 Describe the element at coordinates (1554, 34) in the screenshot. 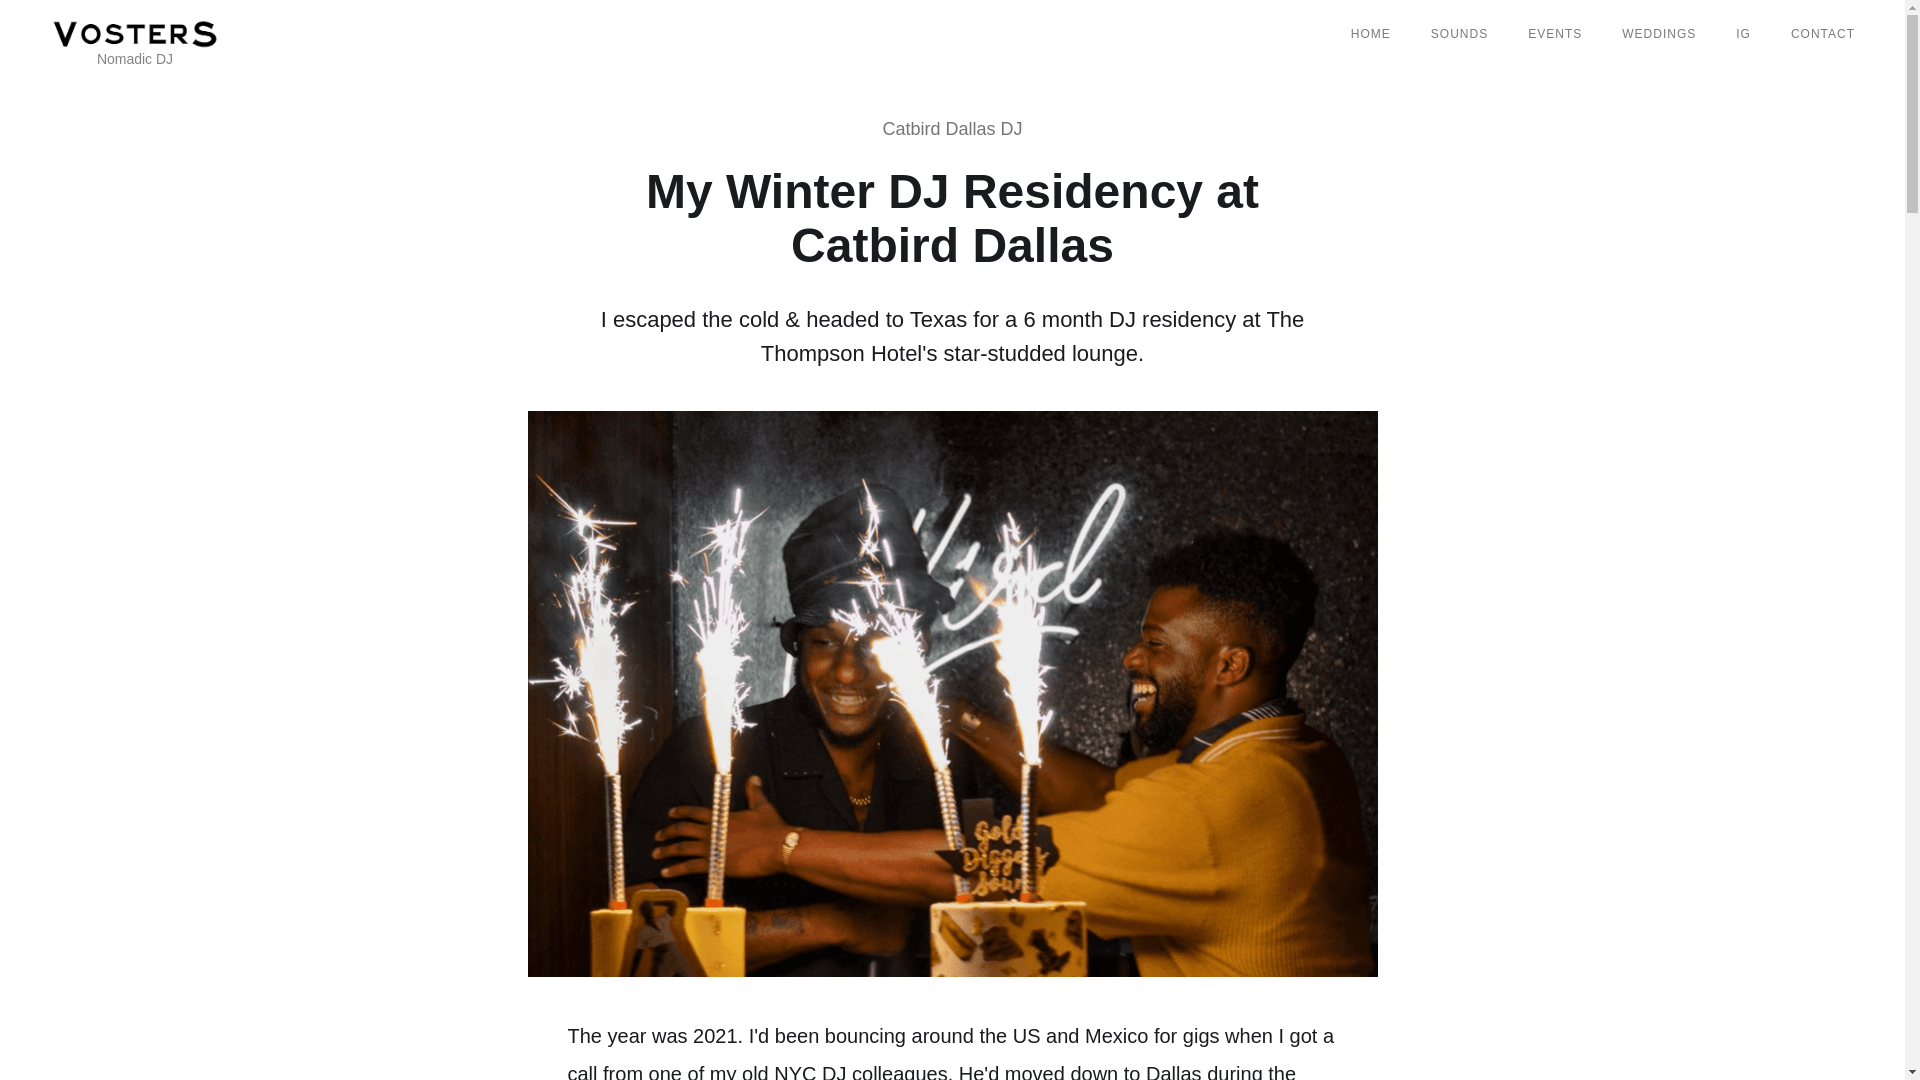

I see `EVENTS` at that location.